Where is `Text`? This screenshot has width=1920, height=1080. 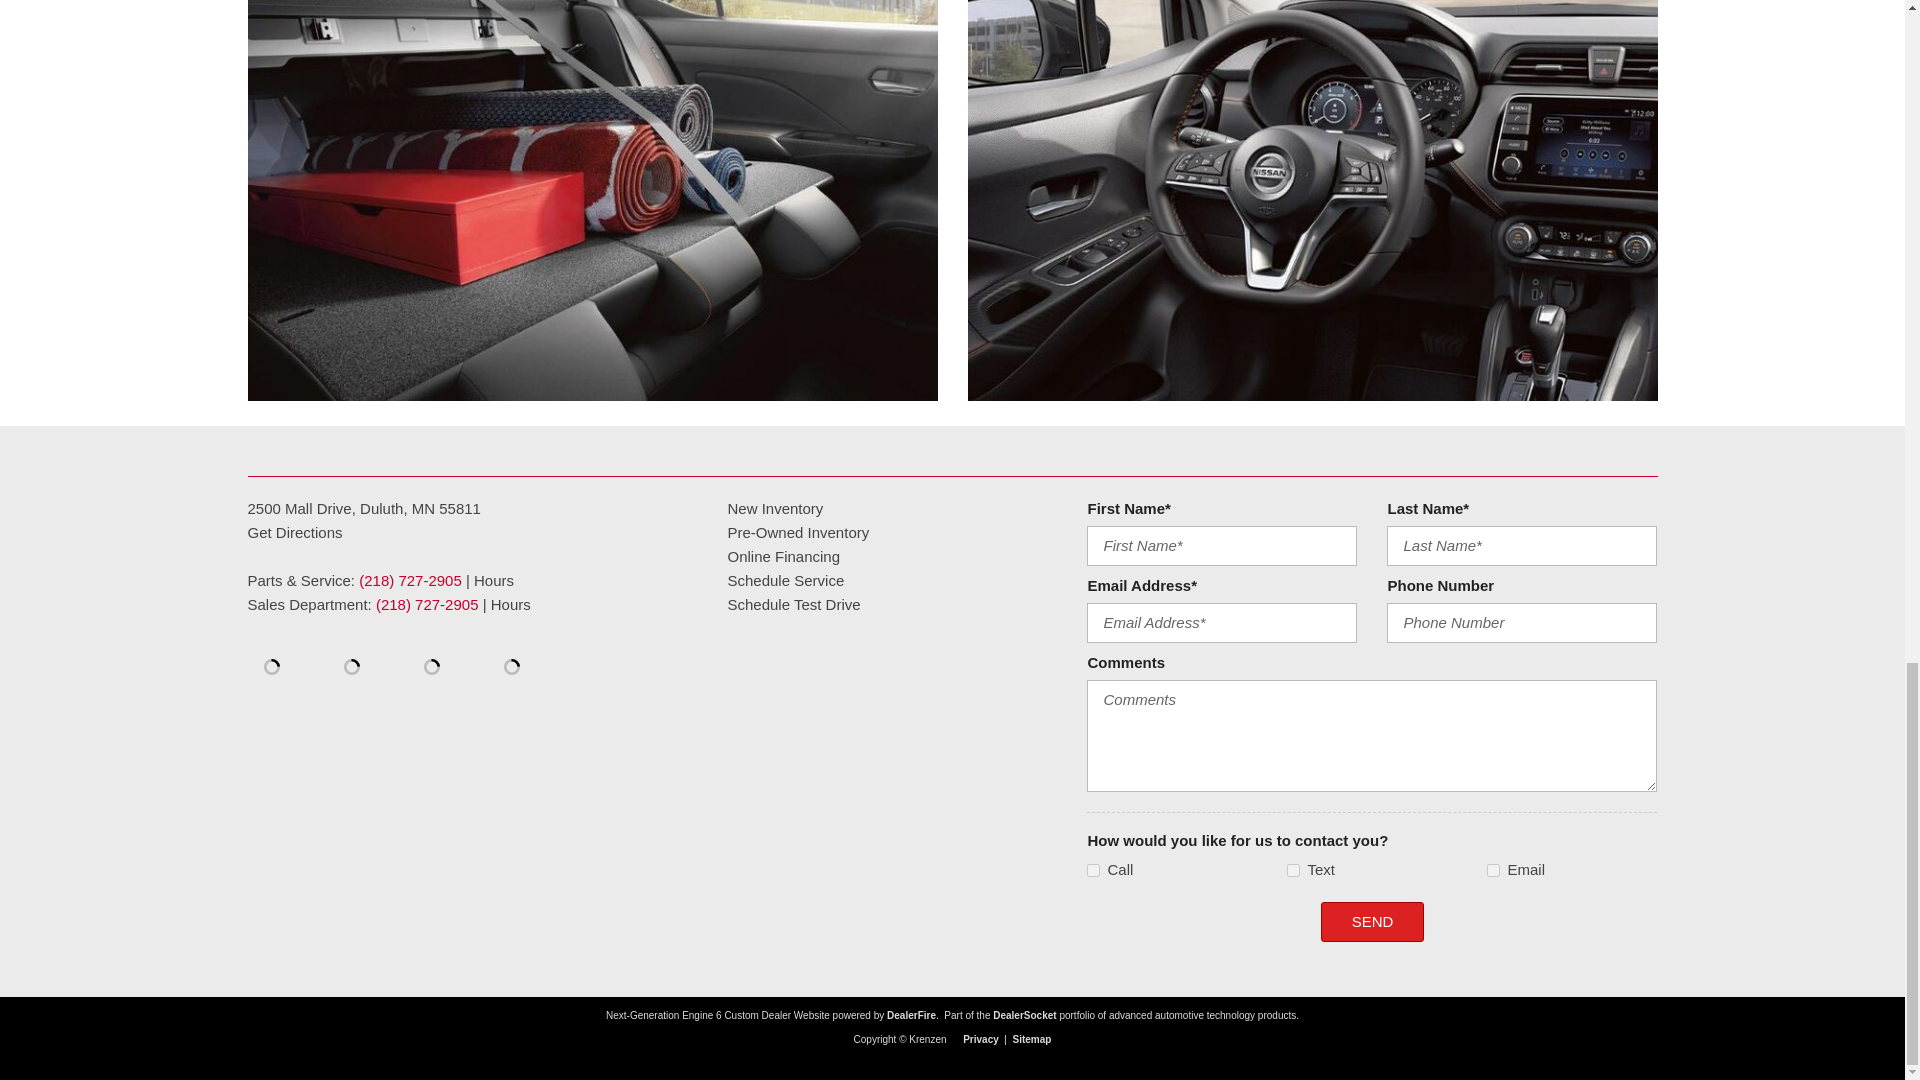 Text is located at coordinates (1292, 870).